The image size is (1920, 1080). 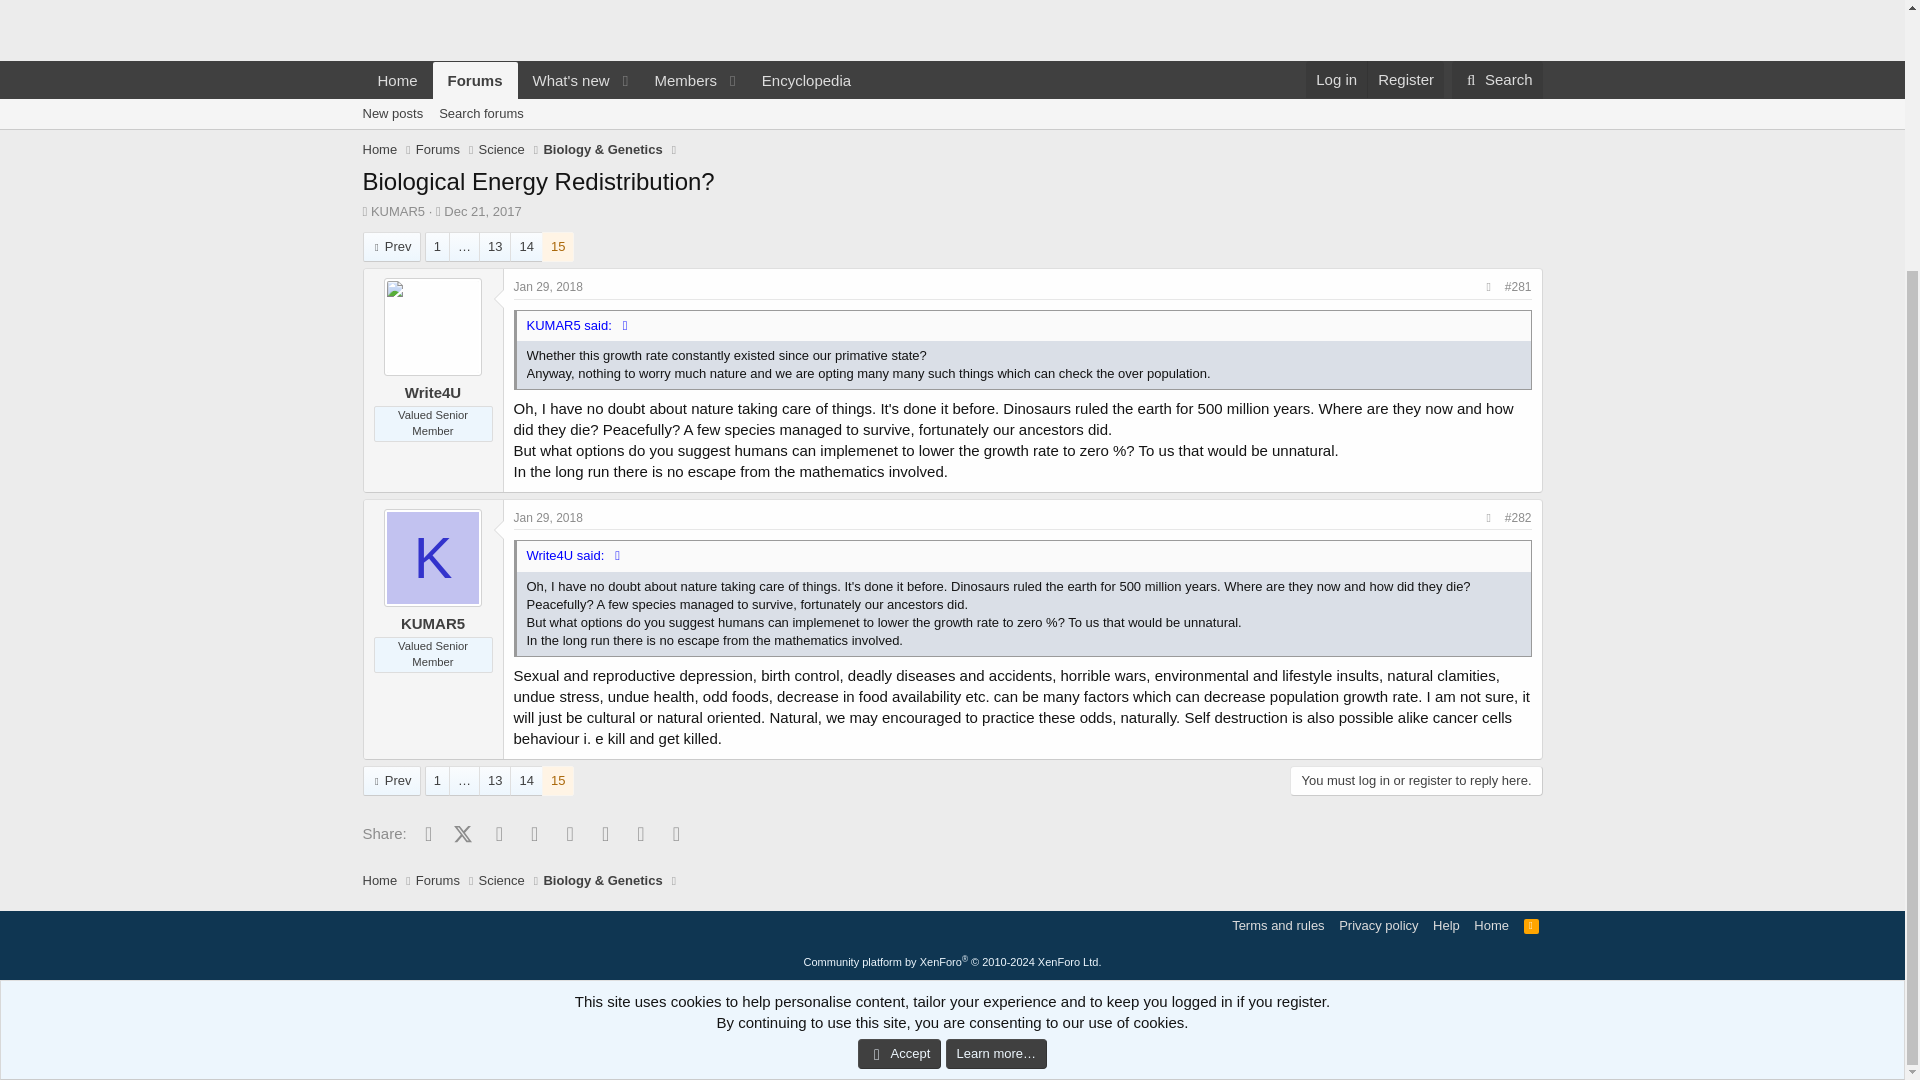 I want to click on RSS, so click(x=391, y=247).